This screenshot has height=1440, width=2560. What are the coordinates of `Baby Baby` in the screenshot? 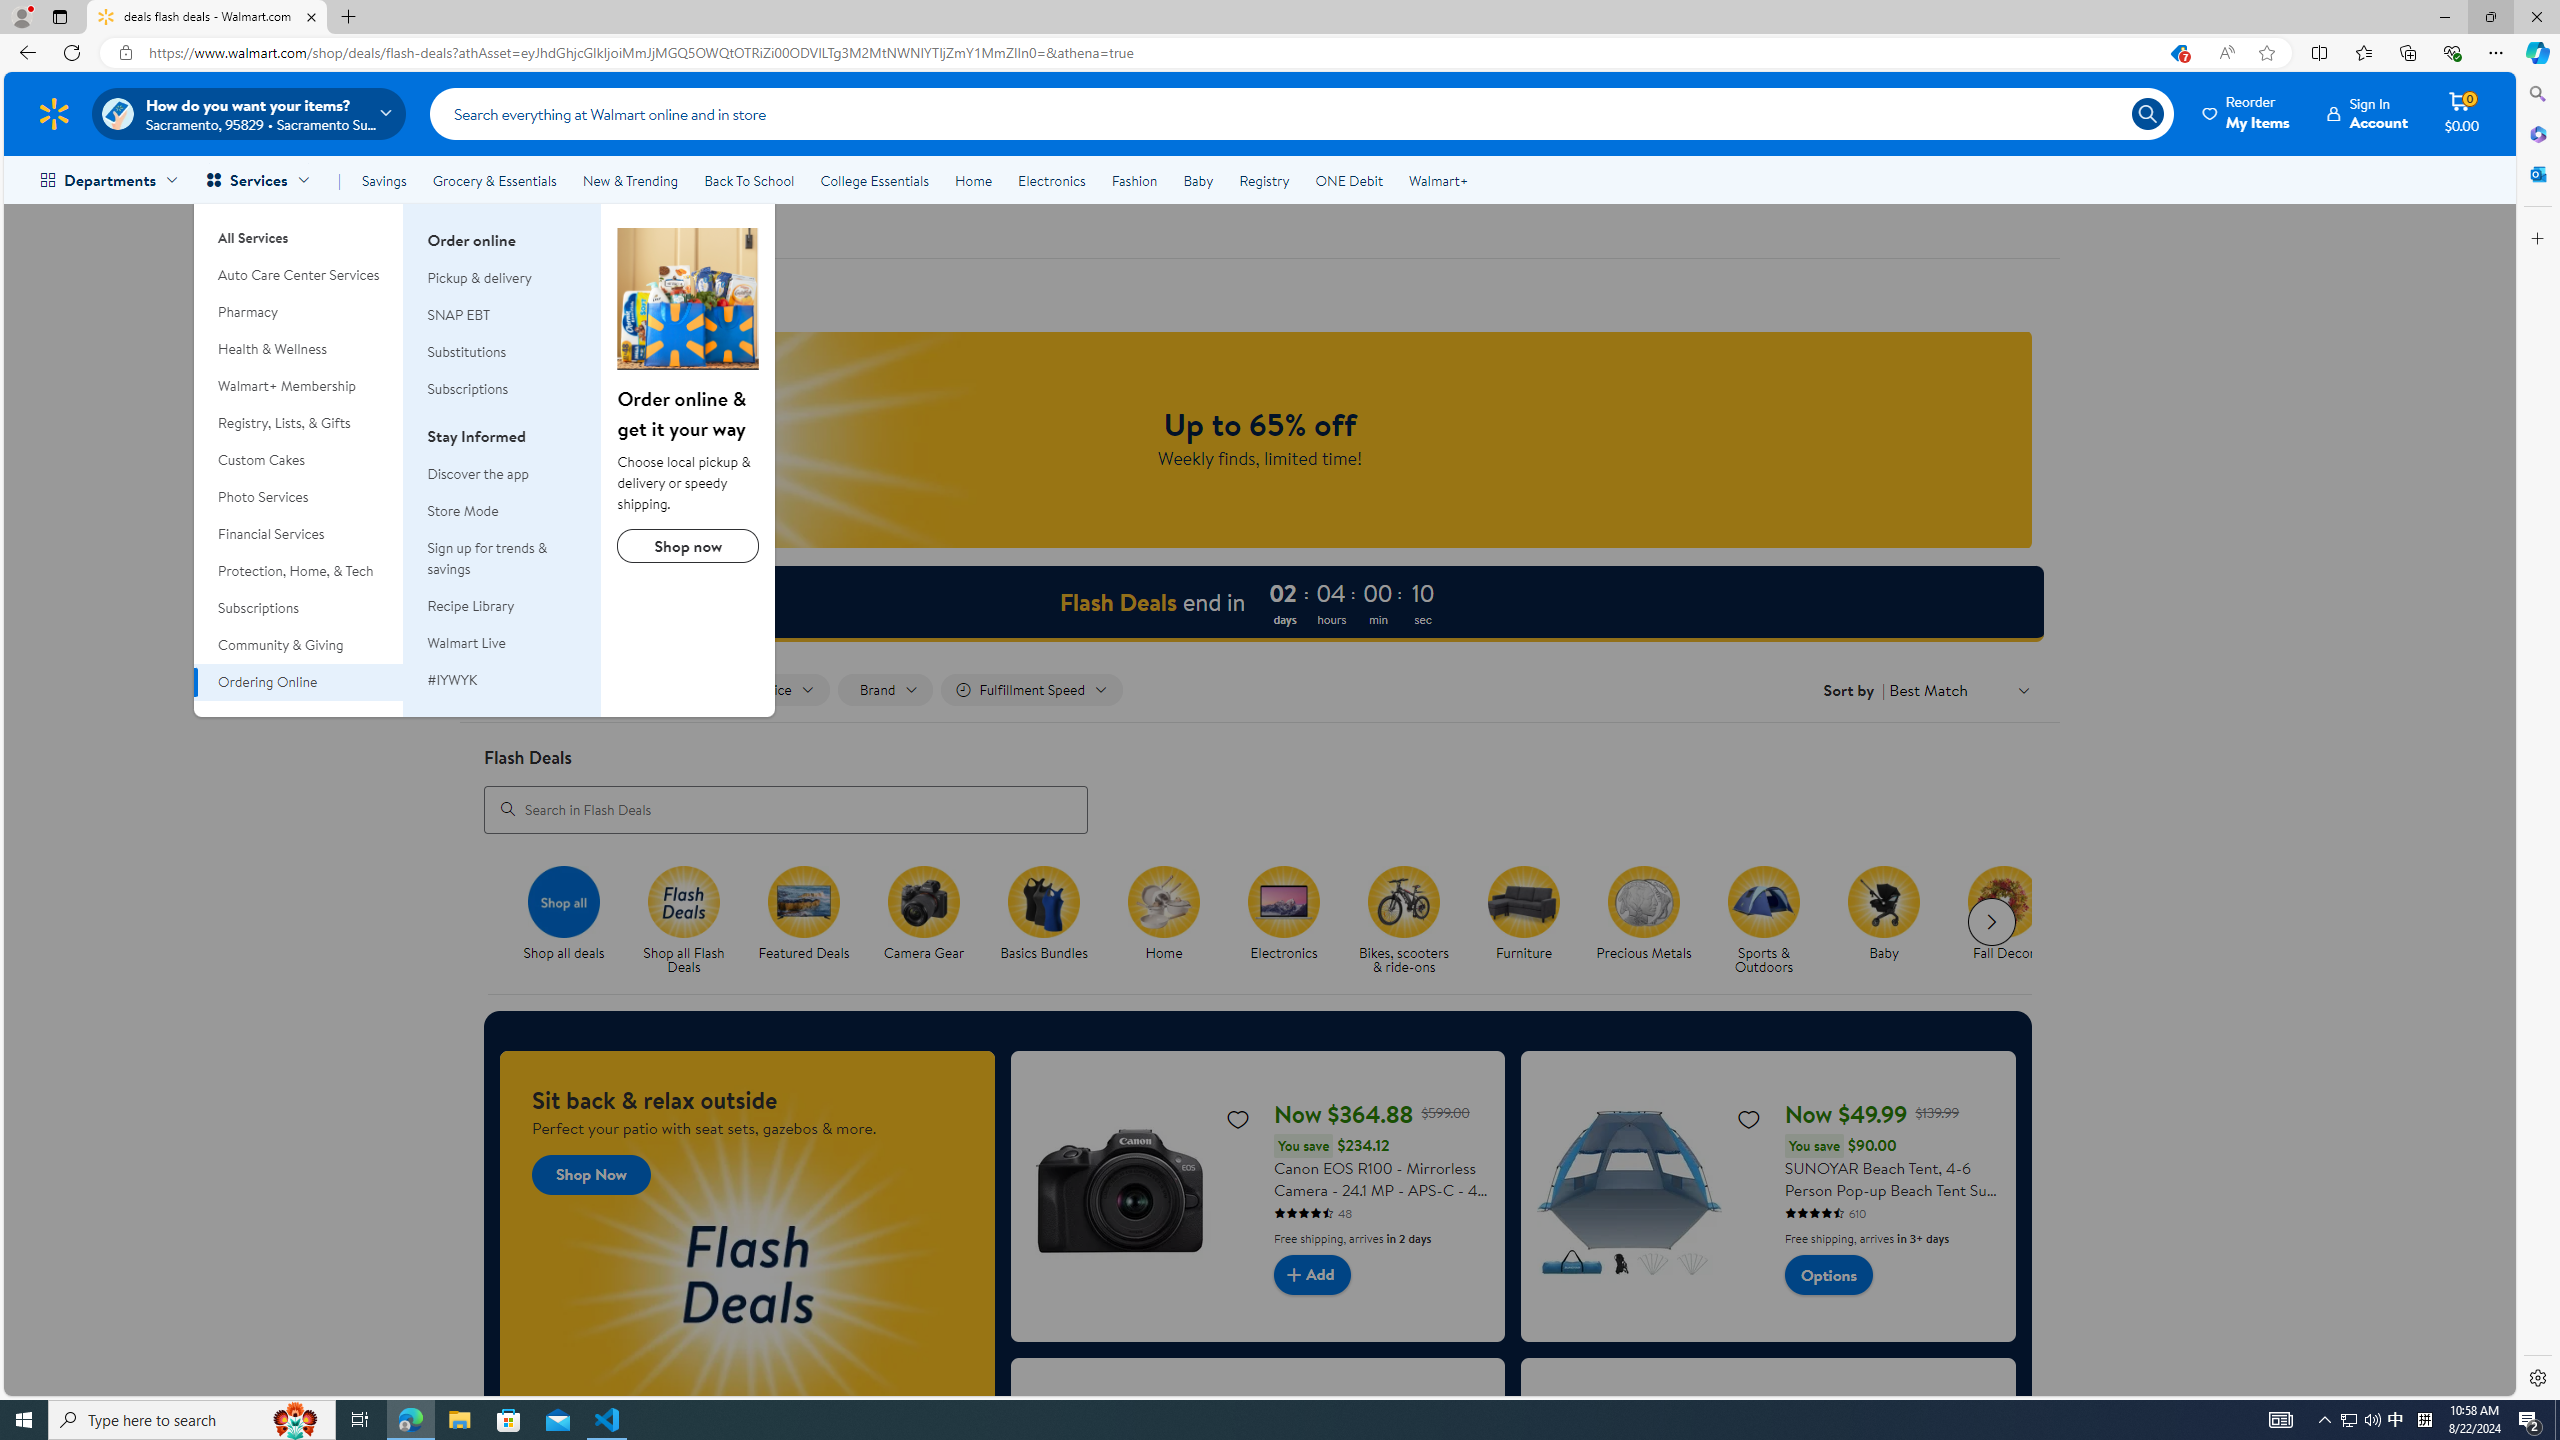 It's located at (1884, 914).